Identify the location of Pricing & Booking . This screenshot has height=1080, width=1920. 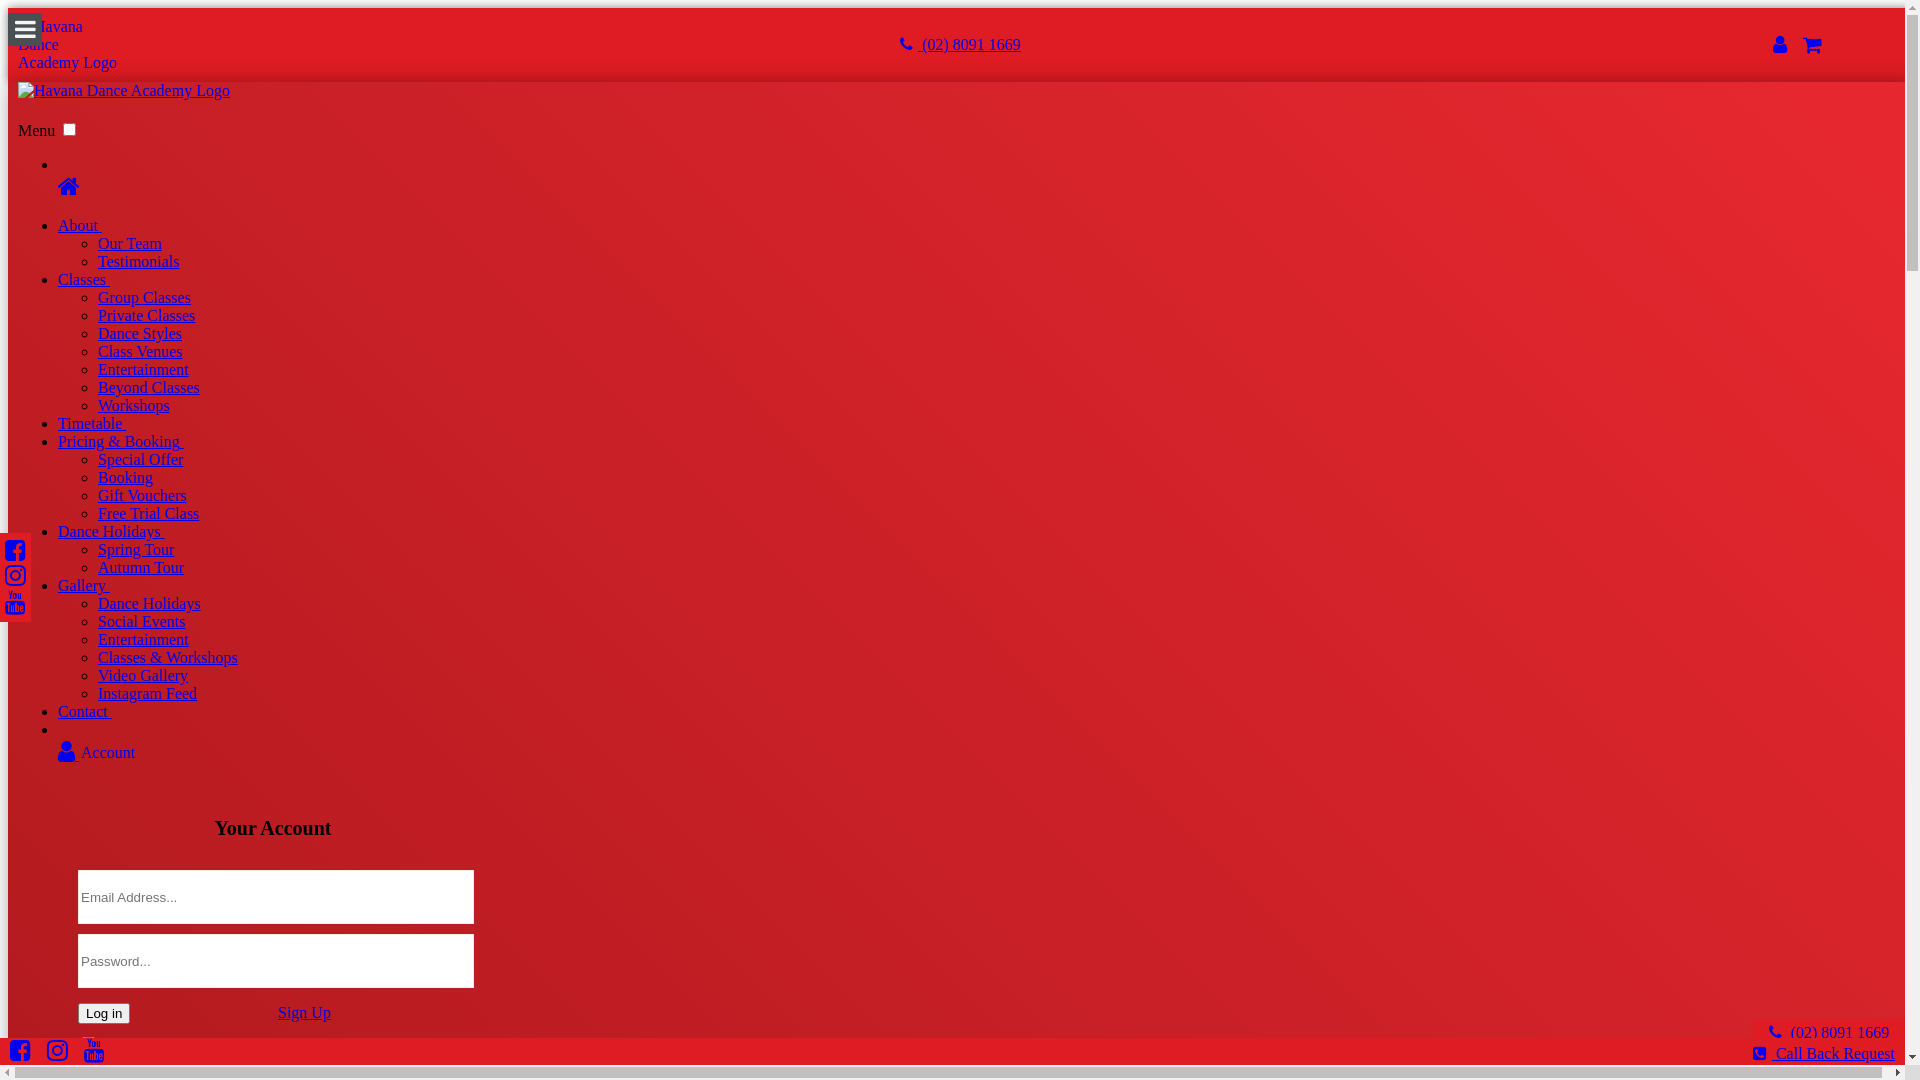
(121, 442).